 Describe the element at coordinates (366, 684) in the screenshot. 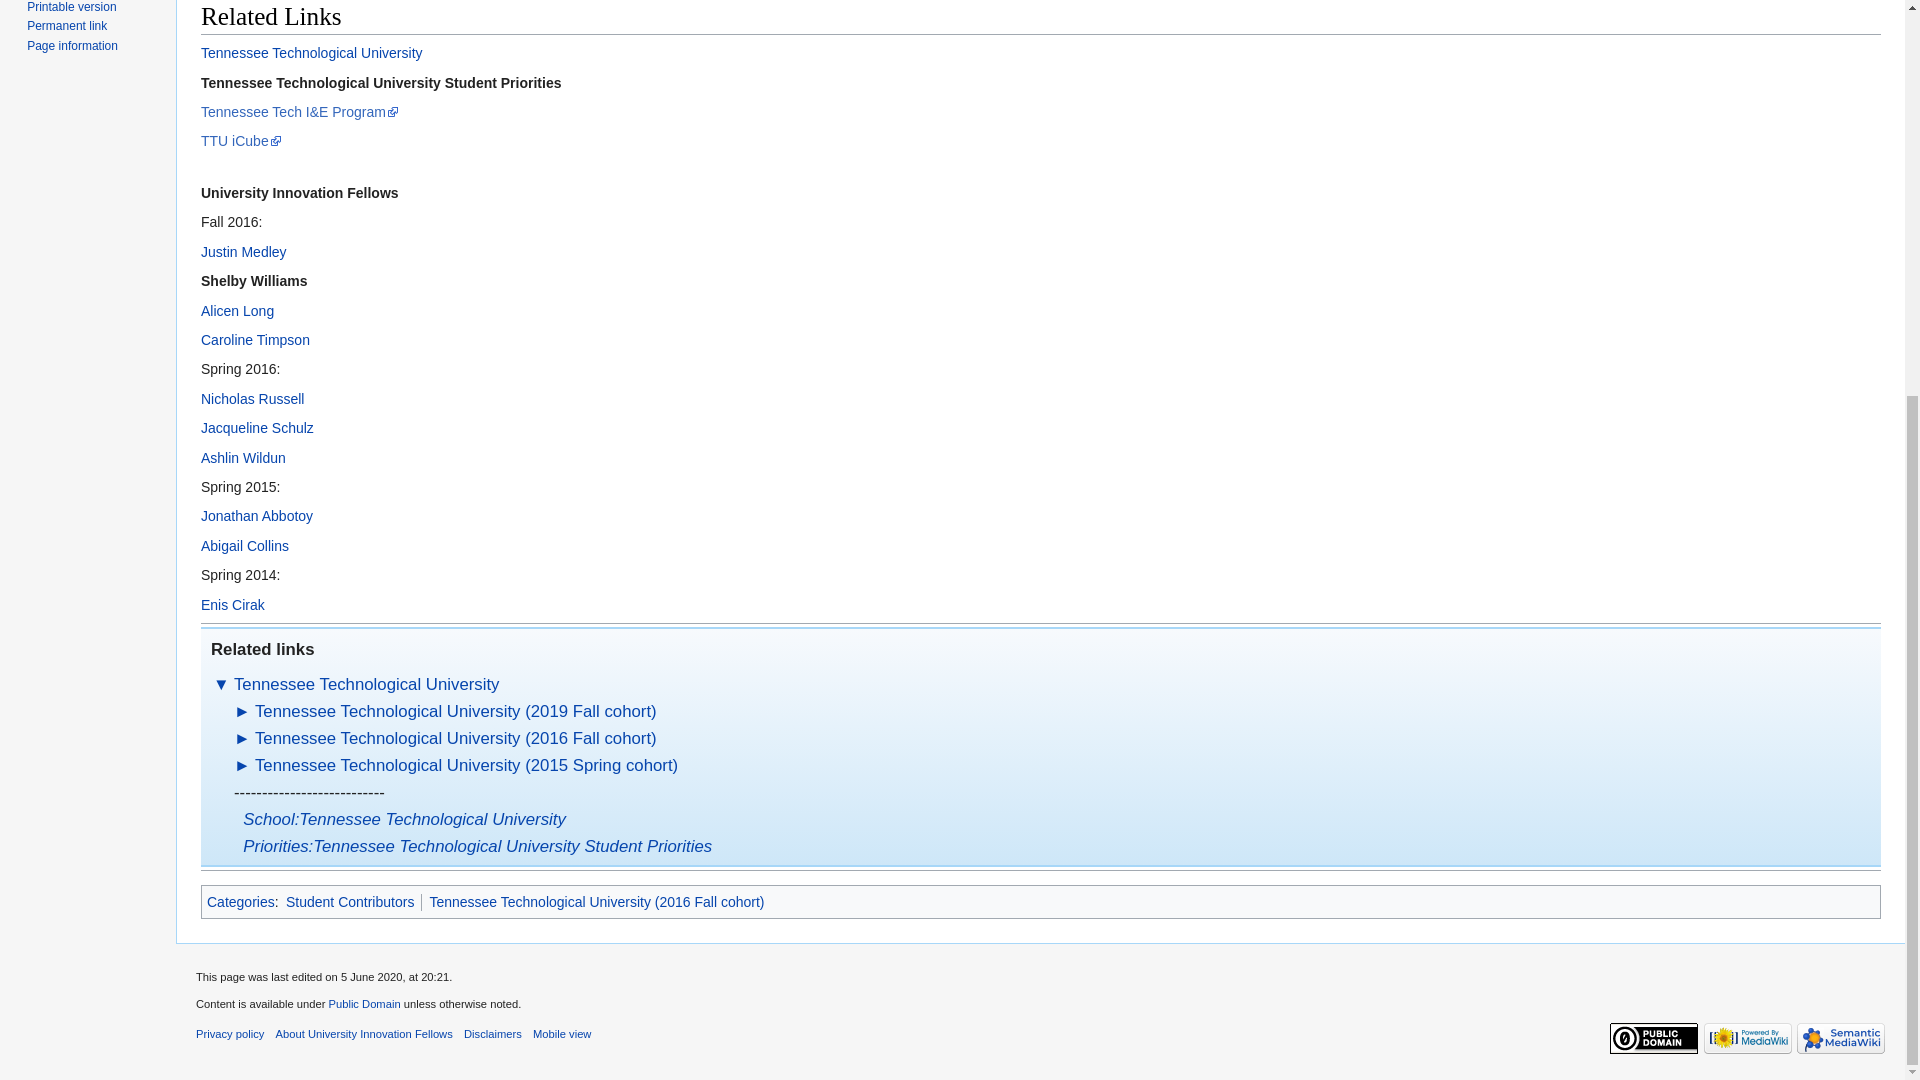

I see `Tennessee Technological University` at that location.